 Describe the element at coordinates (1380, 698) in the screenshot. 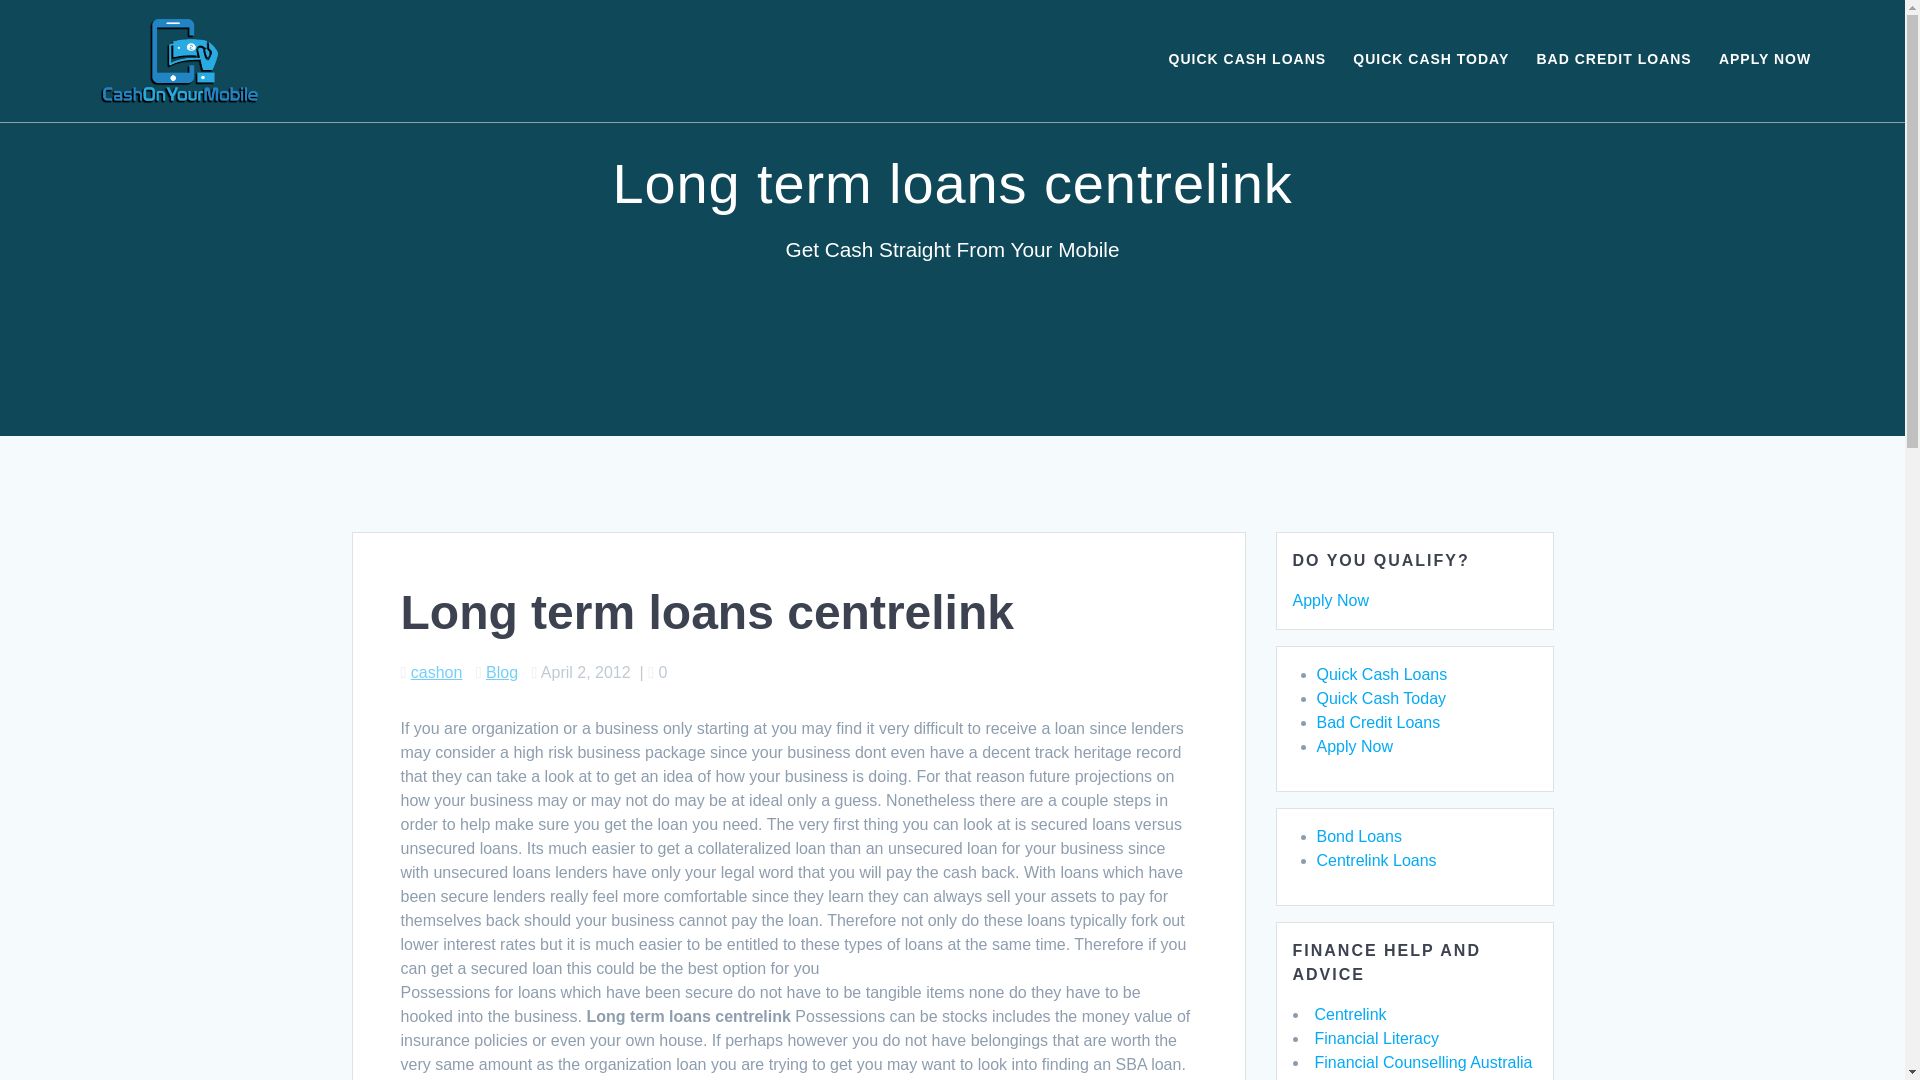

I see `Quick Cash Today` at that location.